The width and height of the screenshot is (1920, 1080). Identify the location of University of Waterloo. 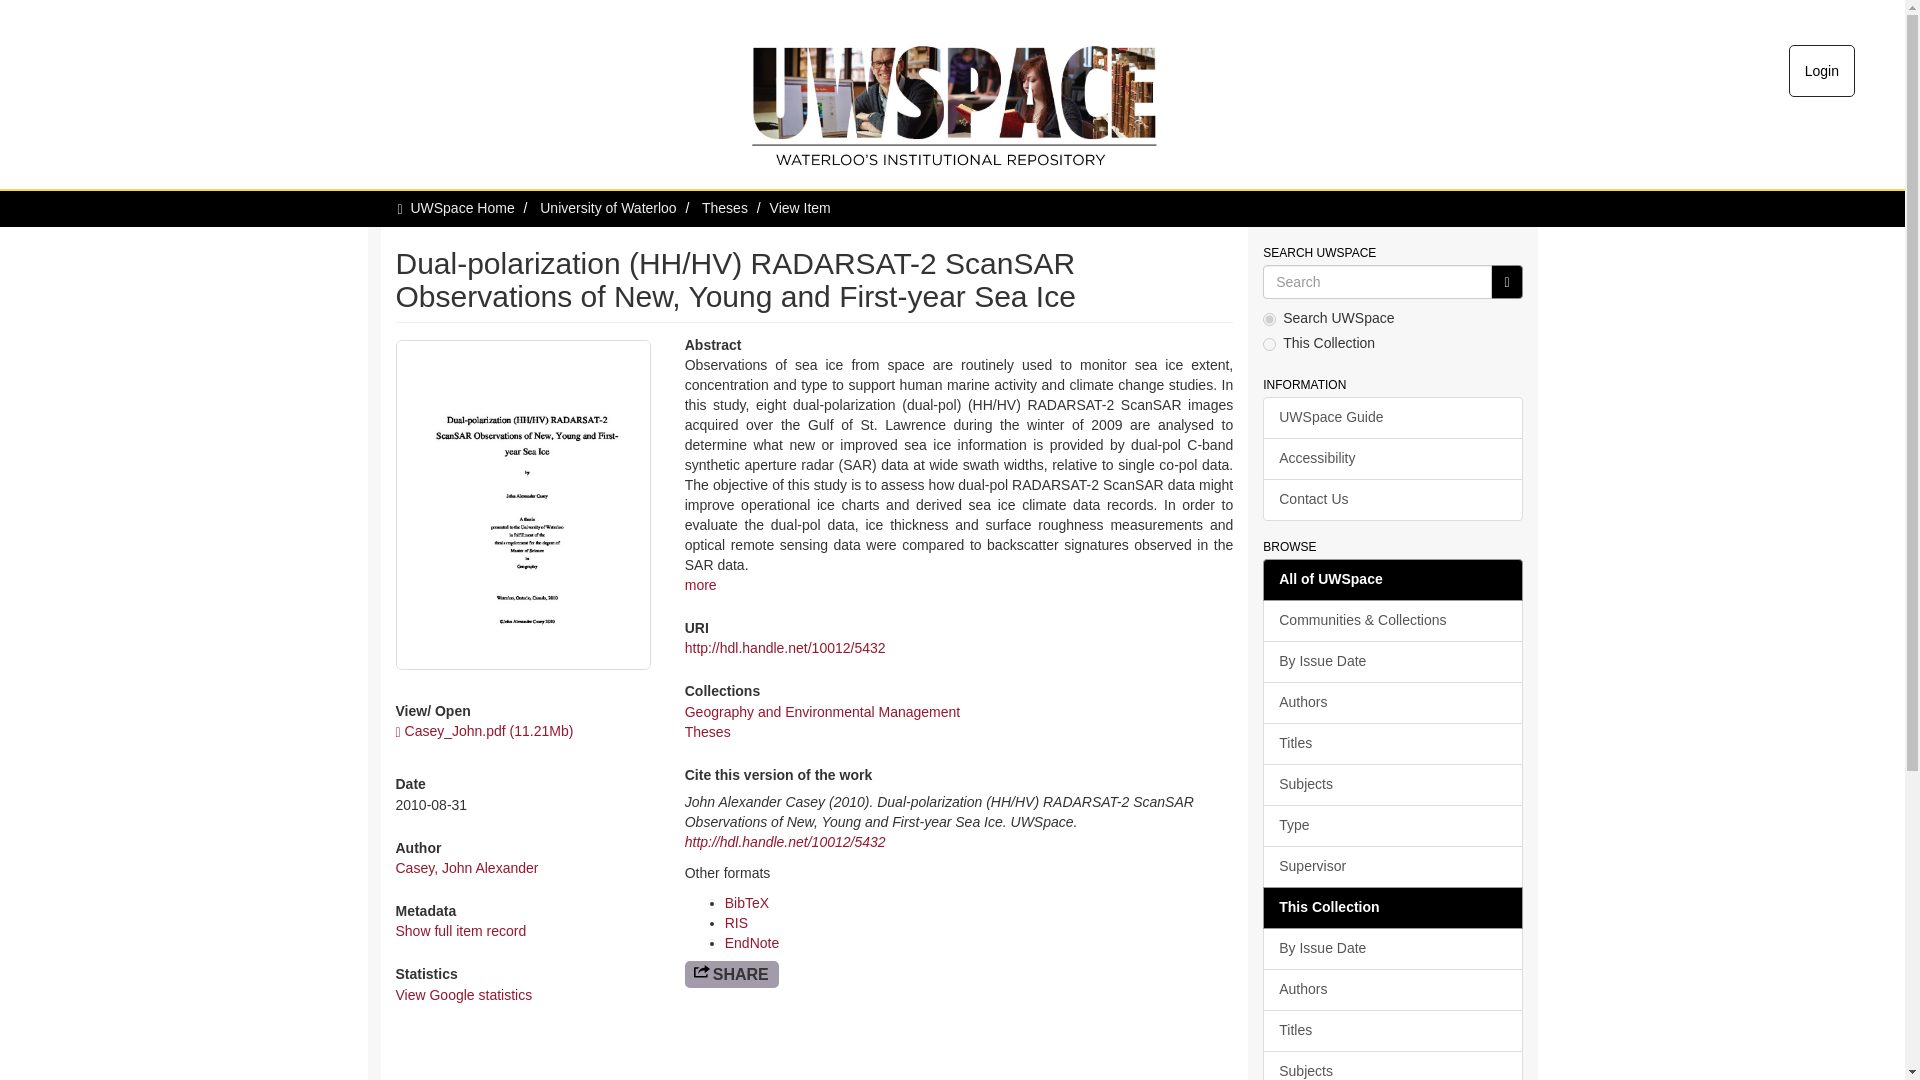
(607, 208).